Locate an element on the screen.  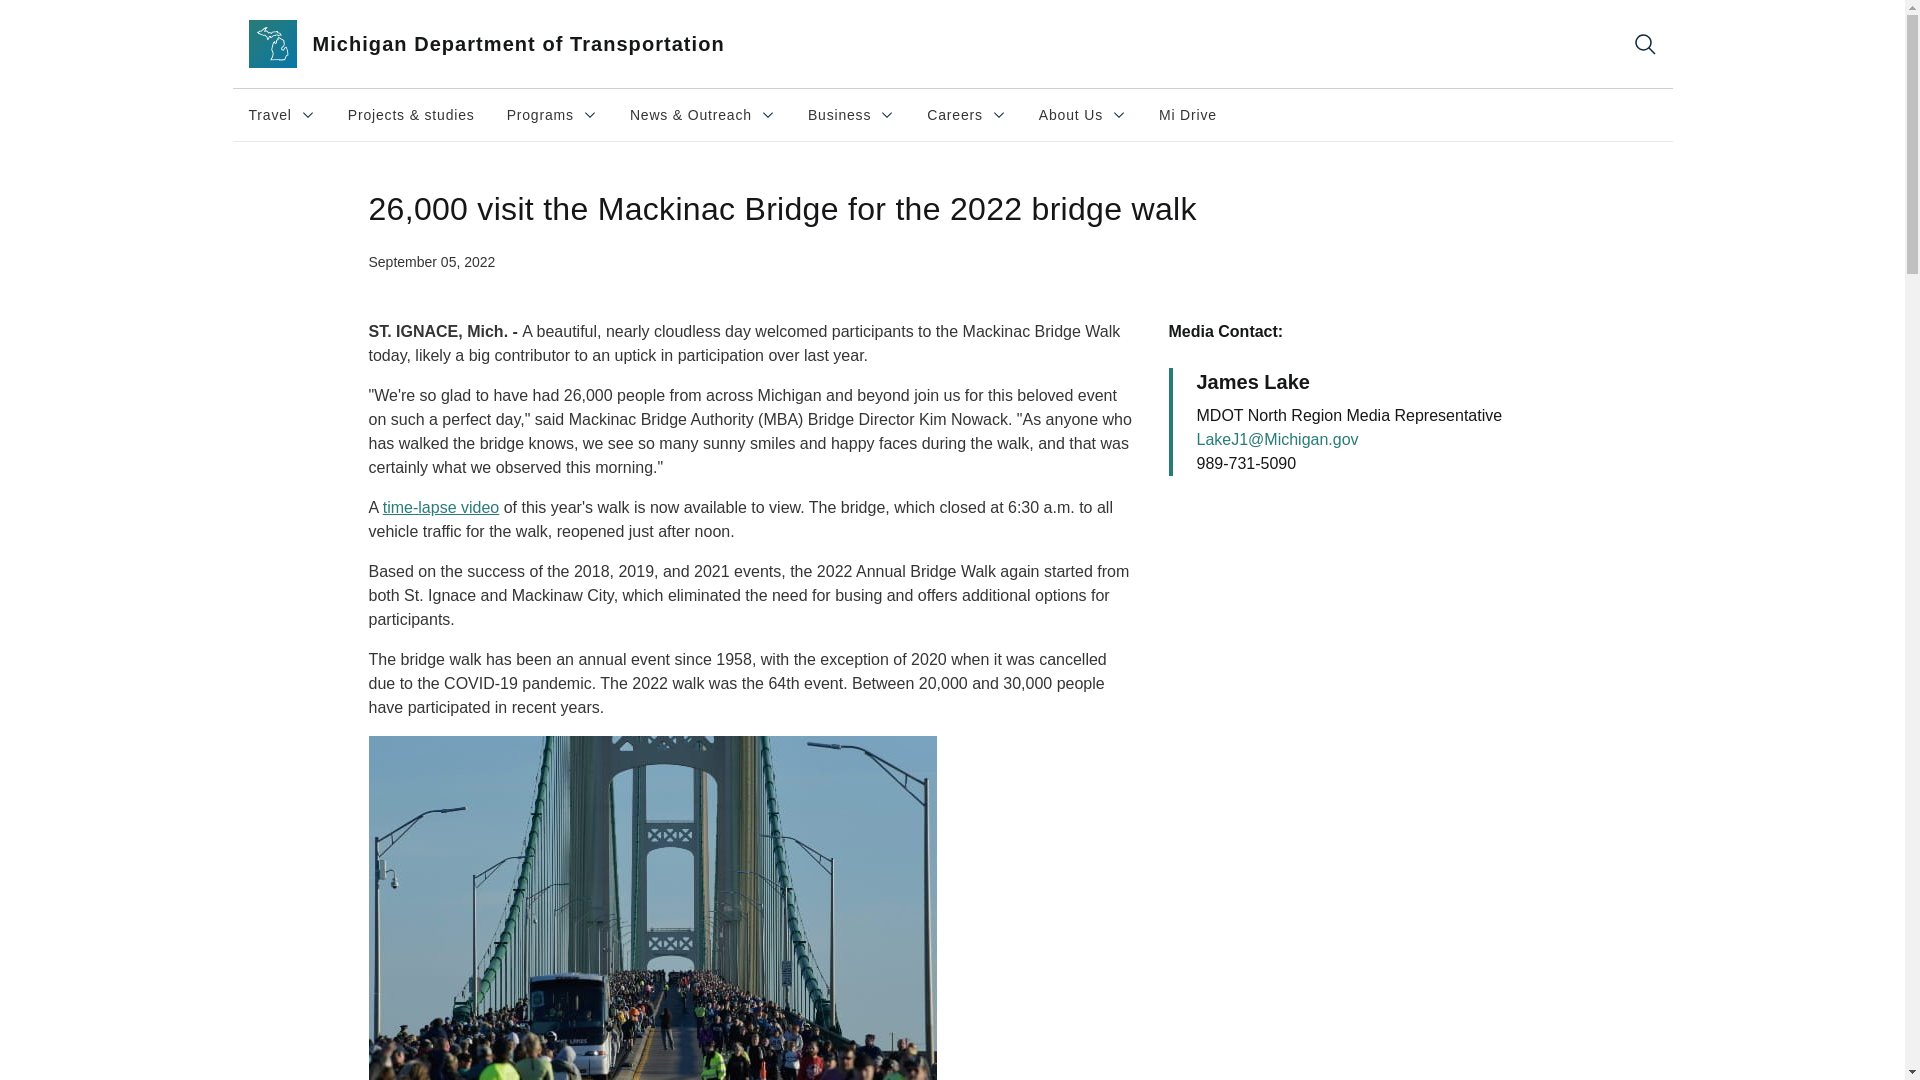
Michigan Department of Transportation is located at coordinates (552, 114).